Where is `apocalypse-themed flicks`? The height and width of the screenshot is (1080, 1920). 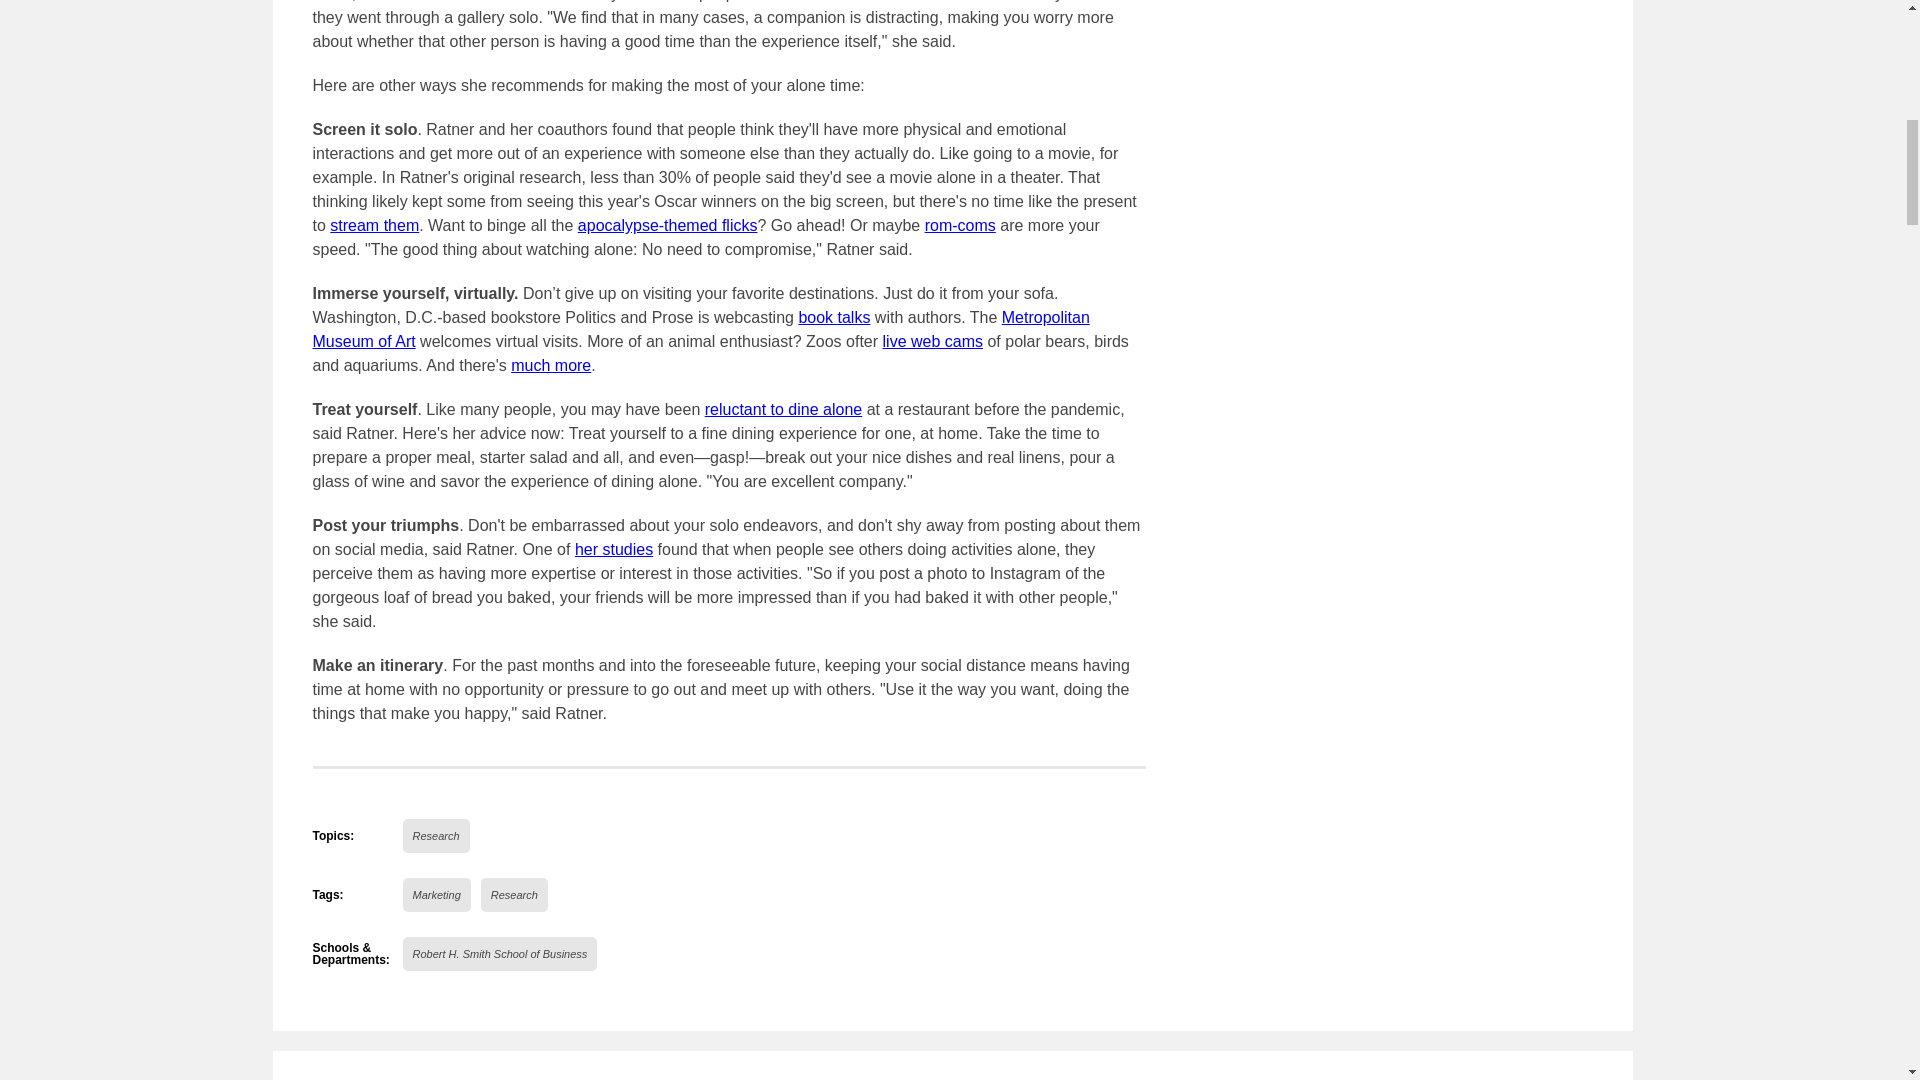 apocalypse-themed flicks is located at coordinates (668, 226).